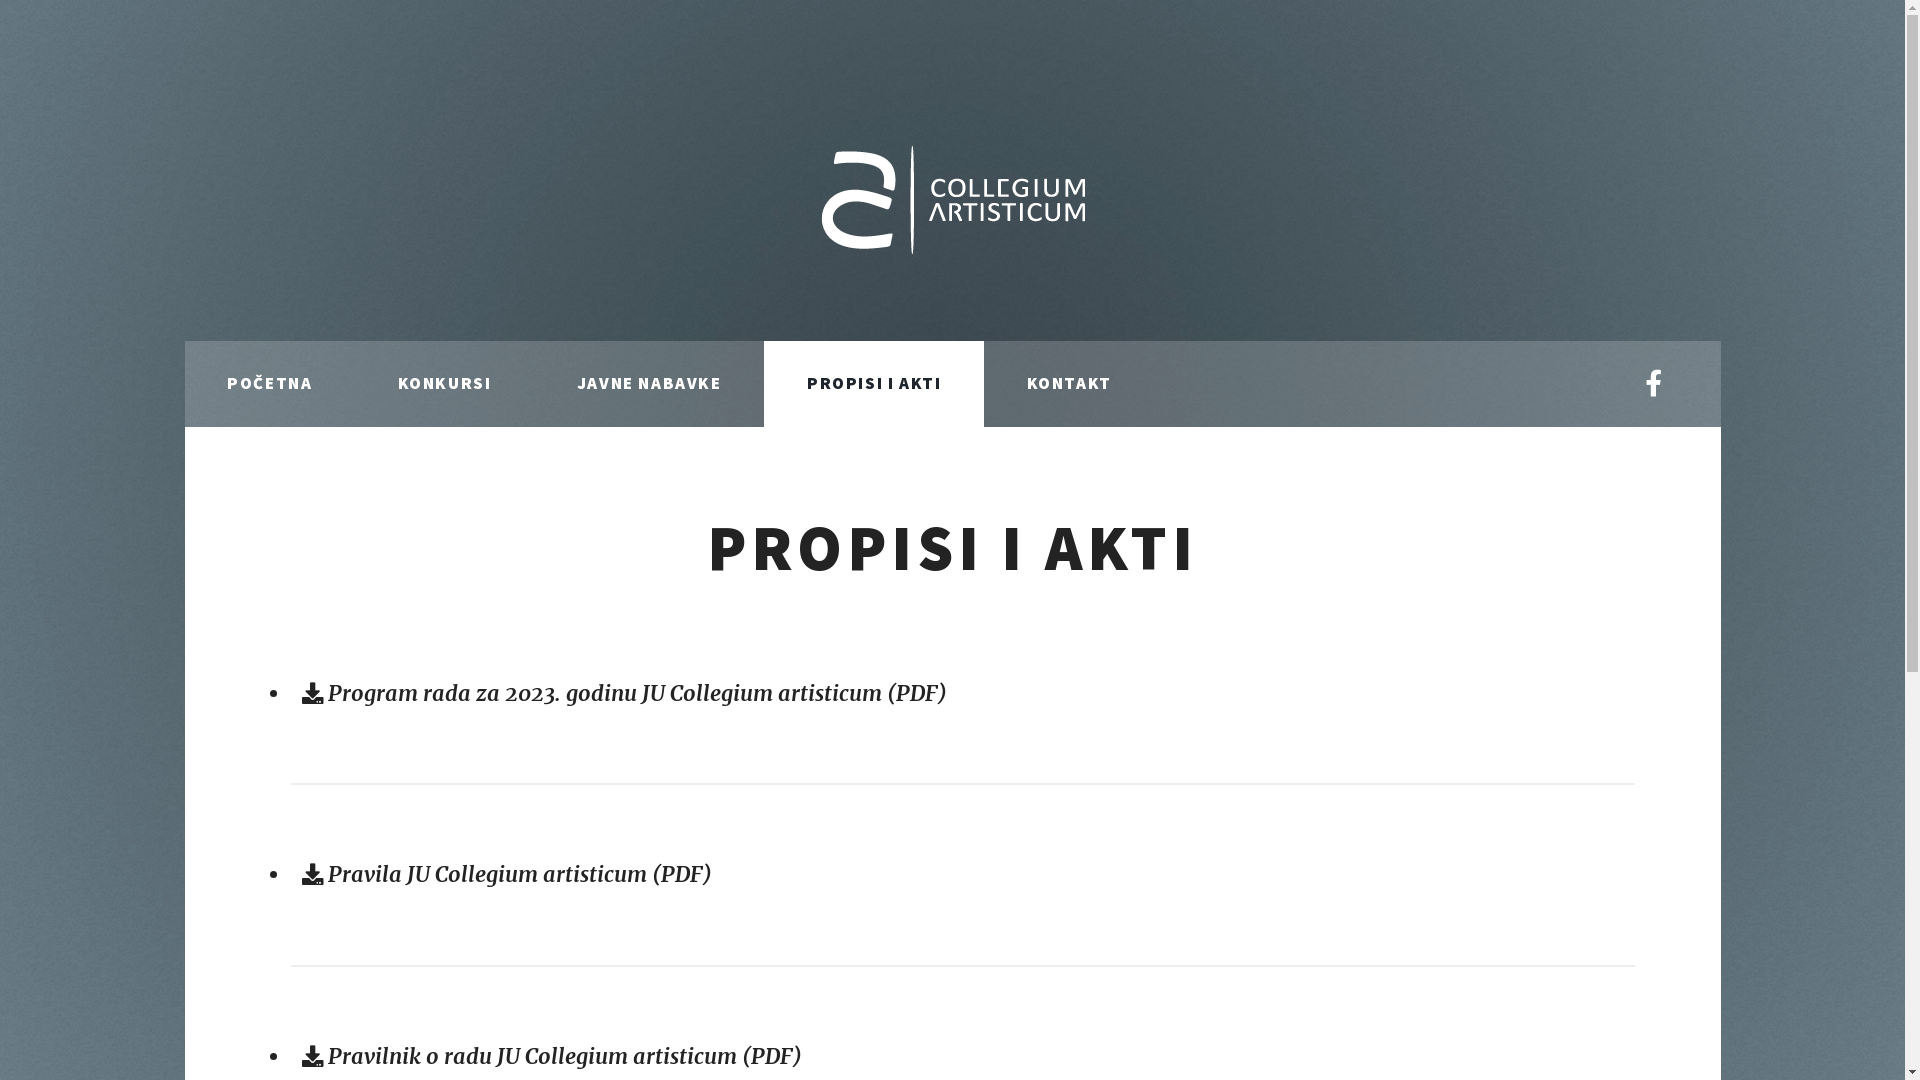 Image resolution: width=1920 pixels, height=1080 pixels. Describe the element at coordinates (507, 874) in the screenshot. I see `Pravila JU Collegium artisticum (PDF)` at that location.